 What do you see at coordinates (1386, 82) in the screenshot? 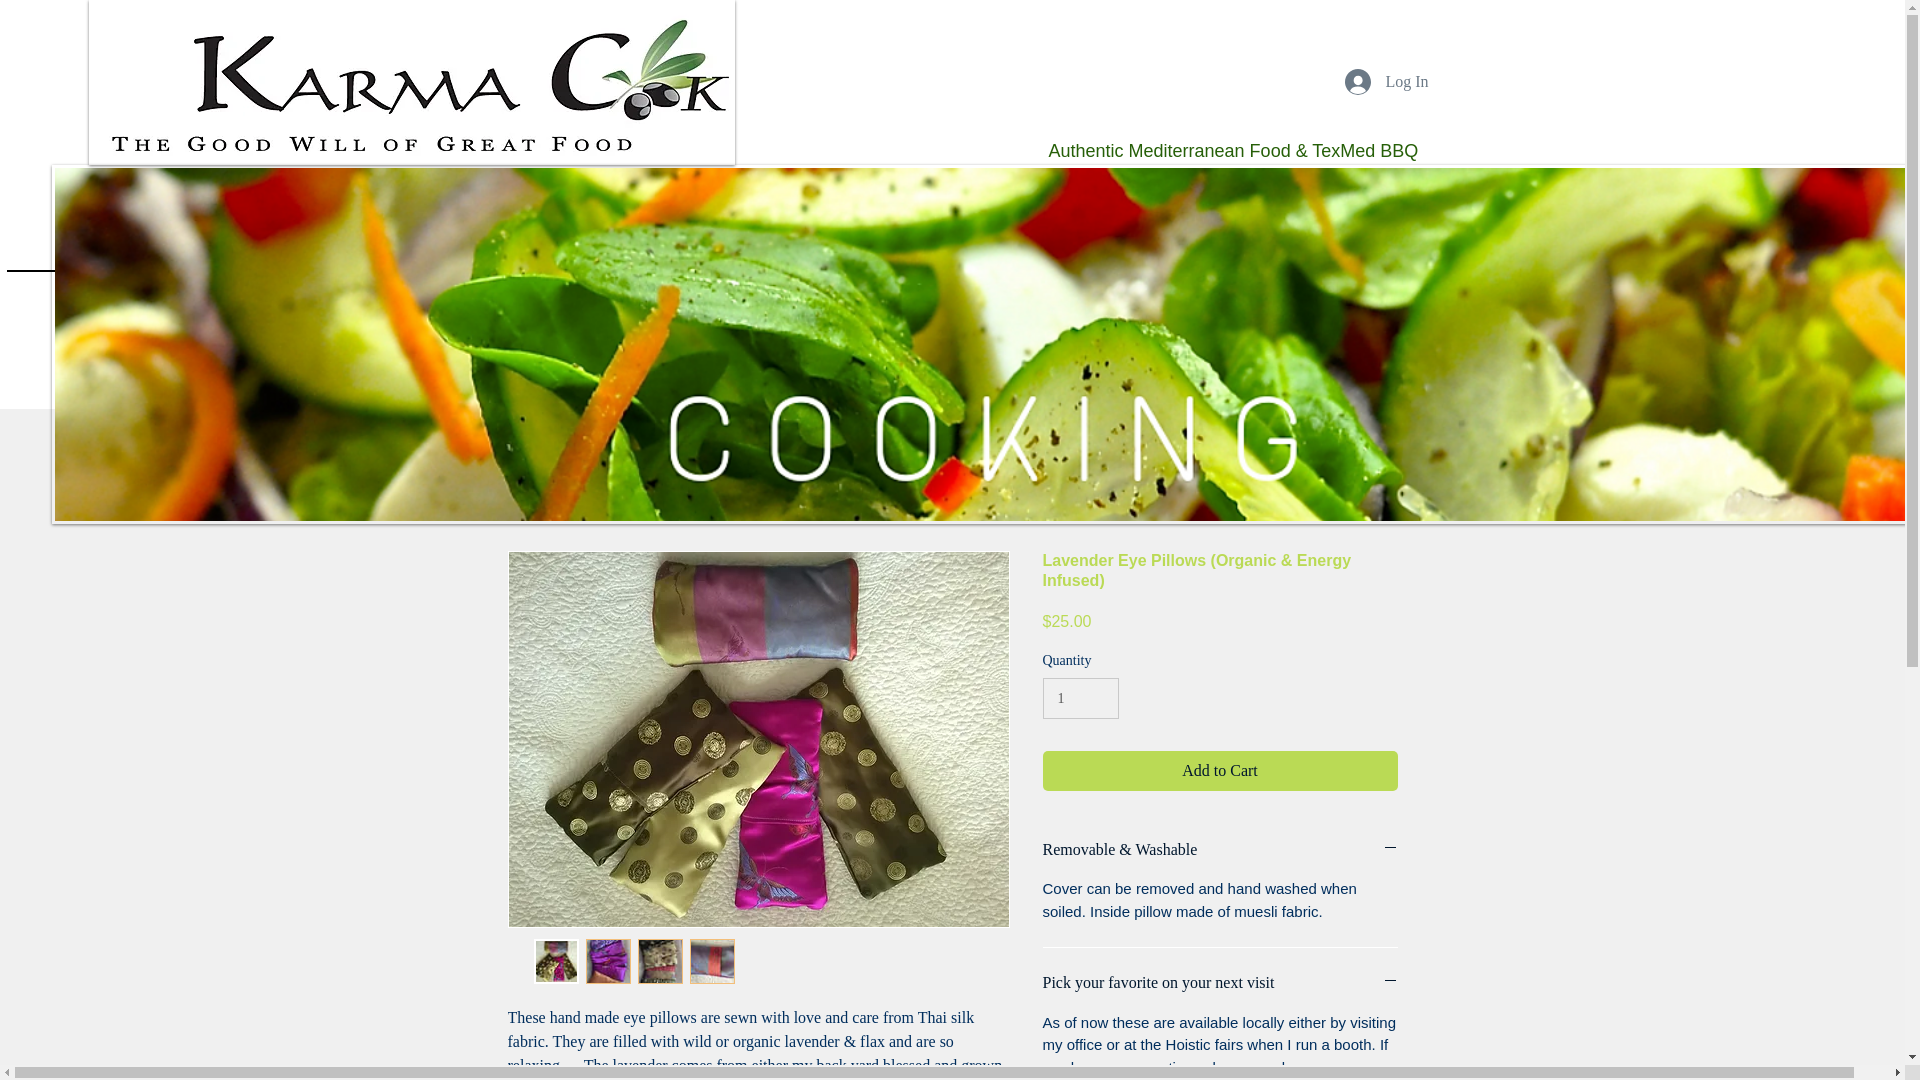
I see `Log In` at bounding box center [1386, 82].